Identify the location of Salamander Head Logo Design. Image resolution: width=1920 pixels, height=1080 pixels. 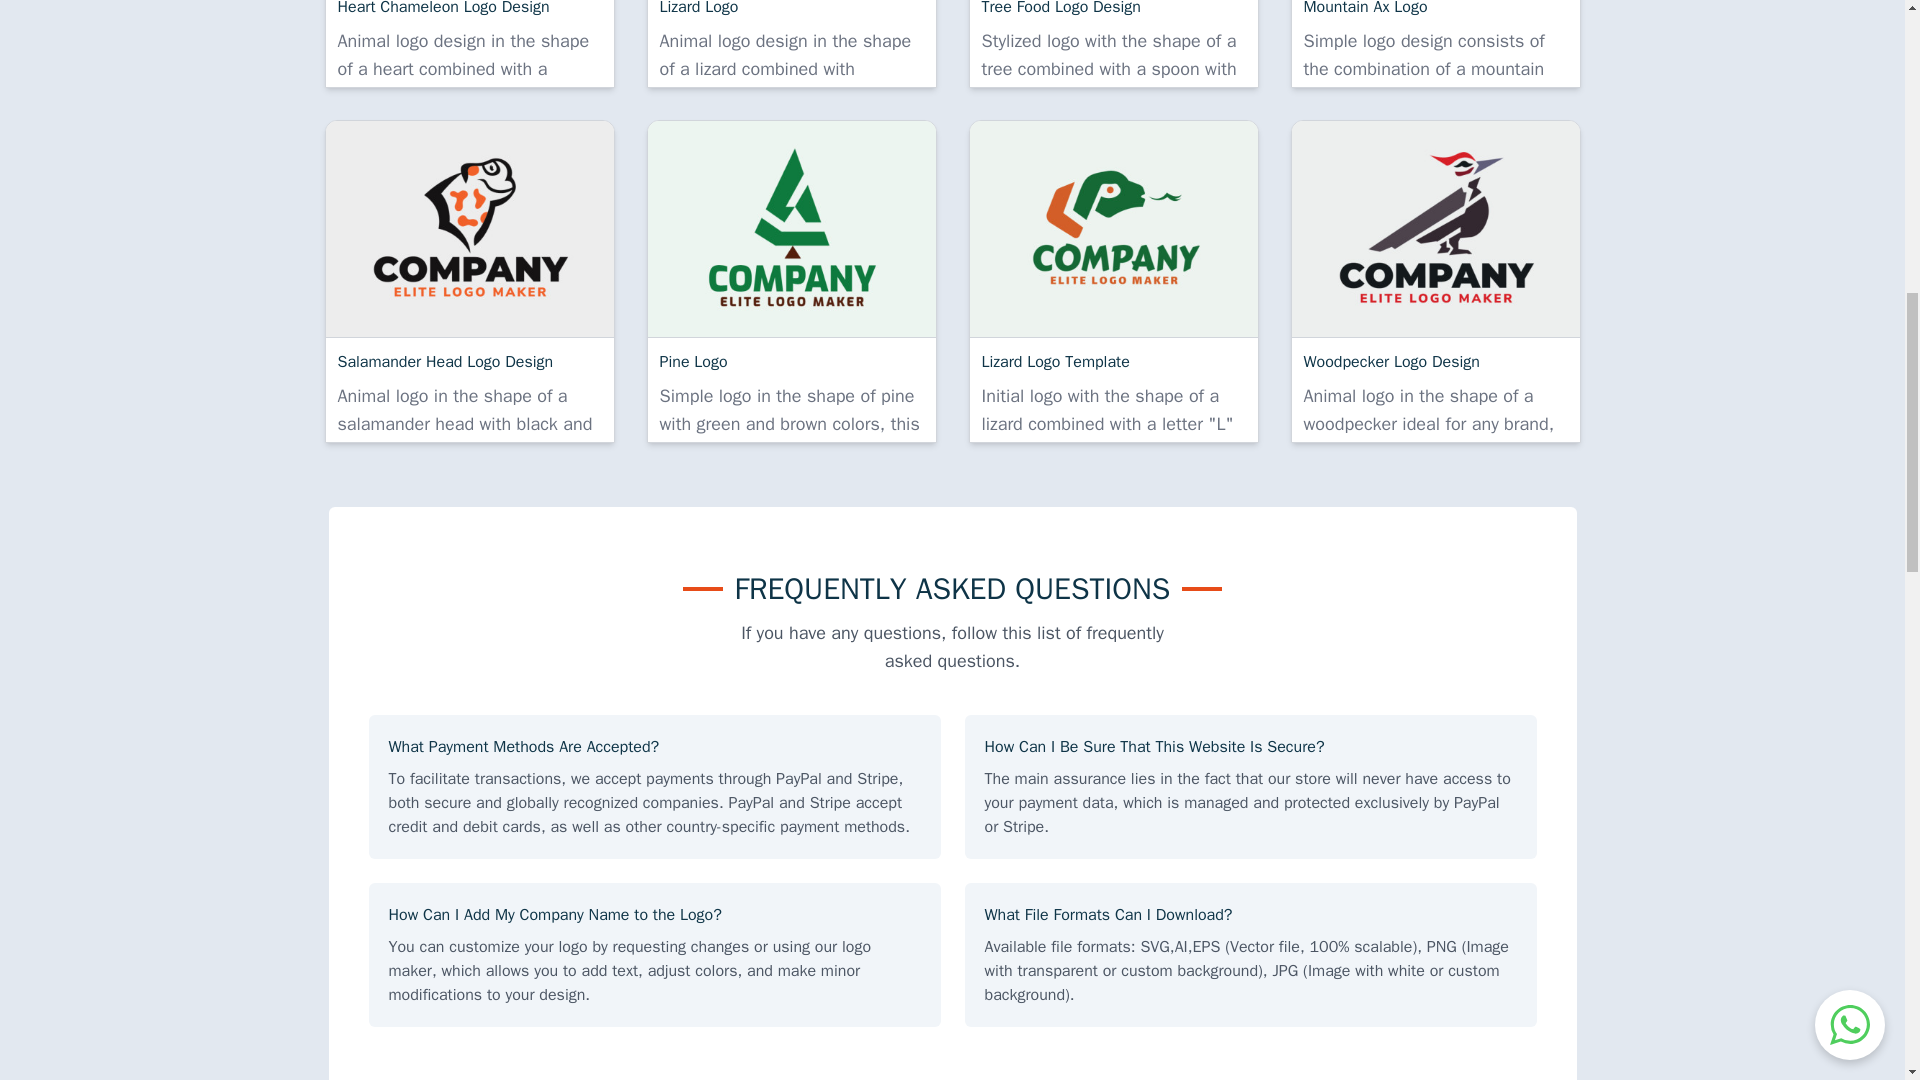
(470, 228).